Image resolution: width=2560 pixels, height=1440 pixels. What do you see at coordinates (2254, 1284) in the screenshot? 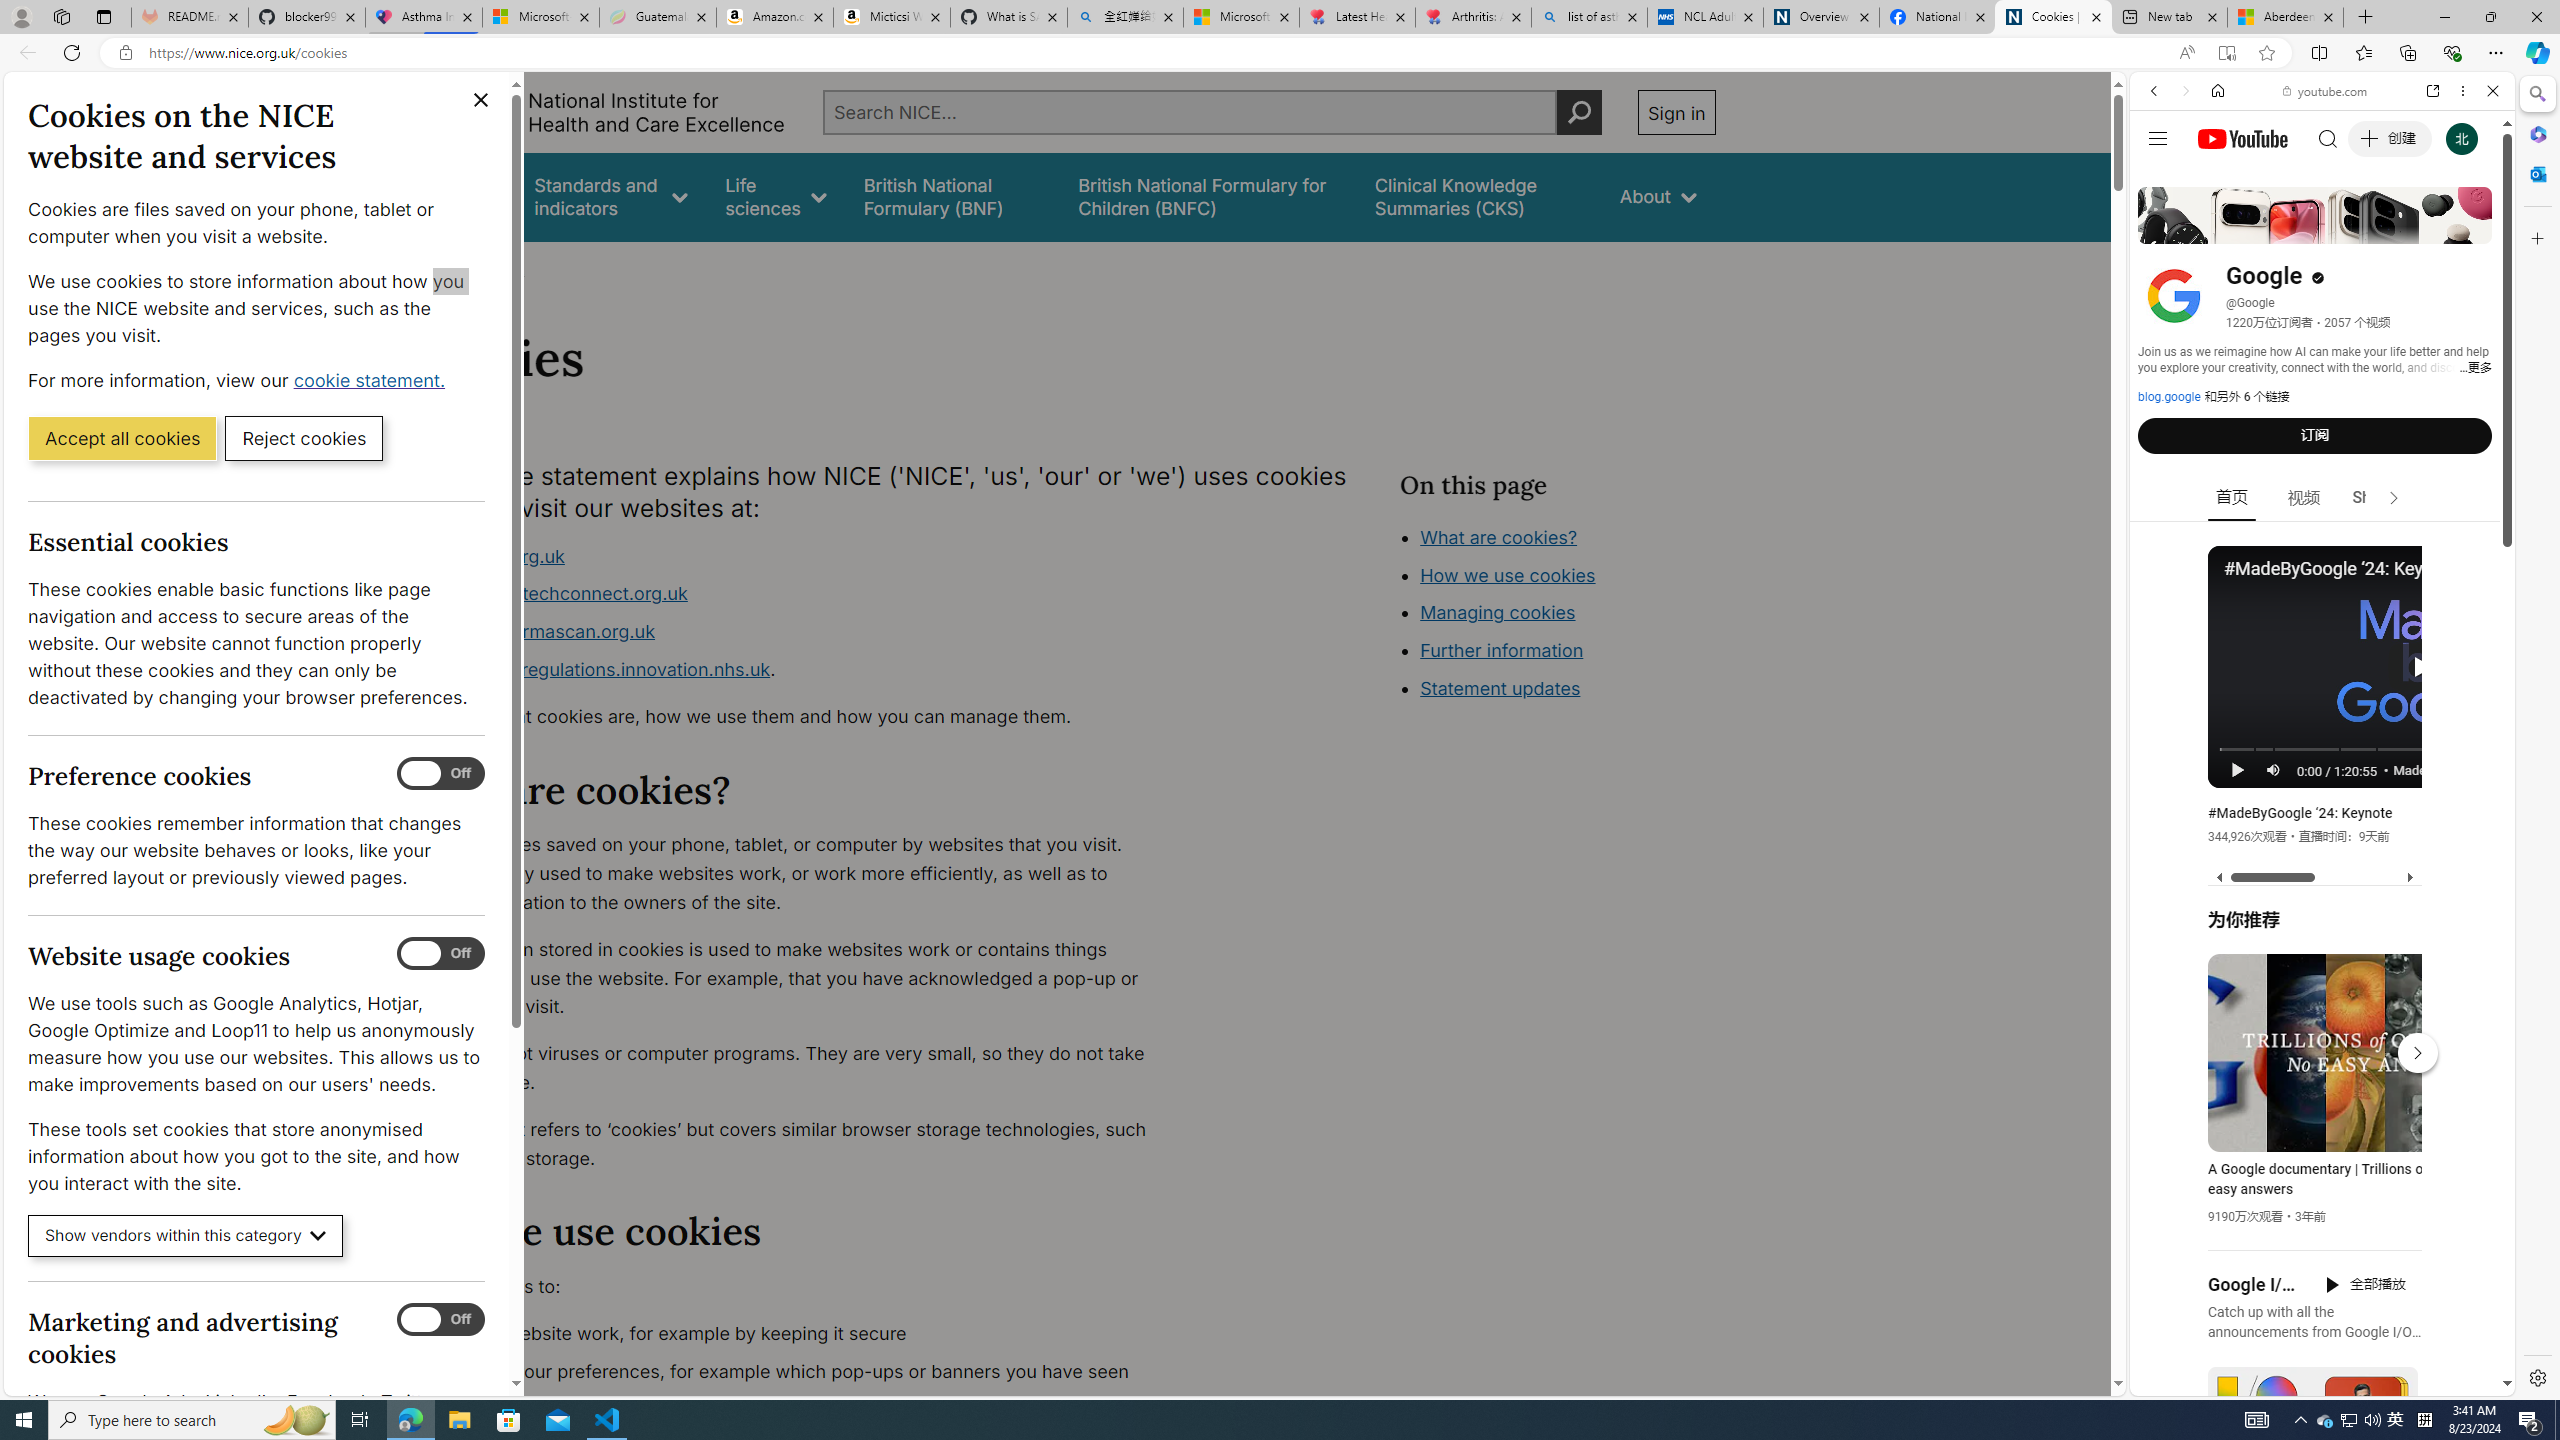
I see `Google I/O 2024` at bounding box center [2254, 1284].